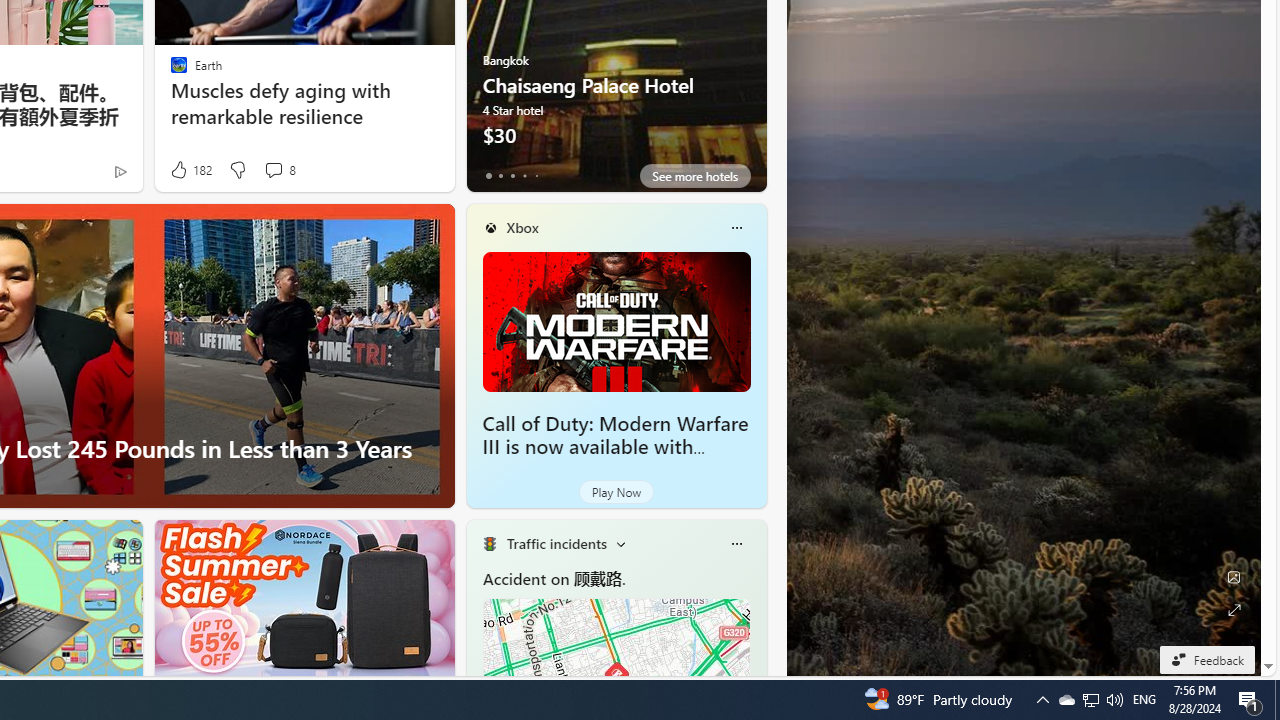 The height and width of the screenshot is (720, 1280). I want to click on tab-2, so click(512, 176).